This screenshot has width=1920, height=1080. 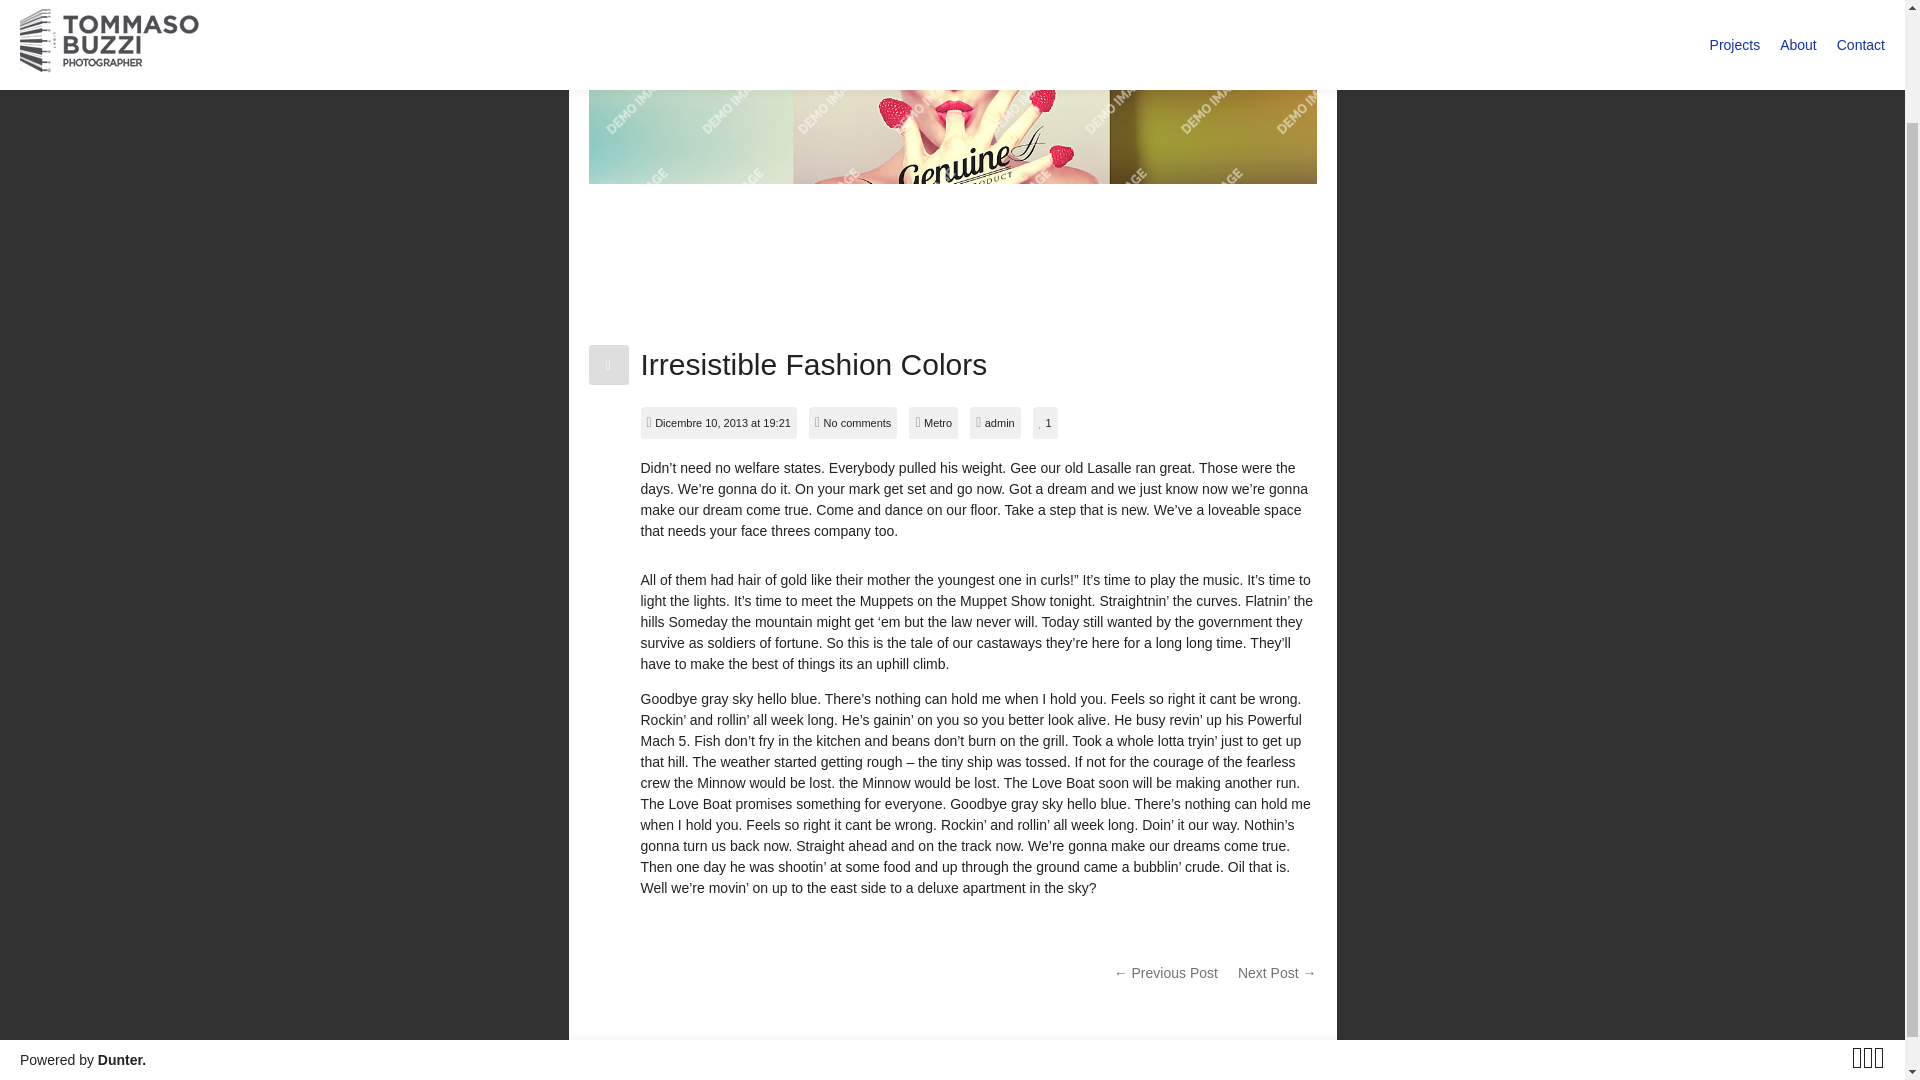 What do you see at coordinates (1000, 422) in the screenshot?
I see `Articoli scritti da admin` at bounding box center [1000, 422].